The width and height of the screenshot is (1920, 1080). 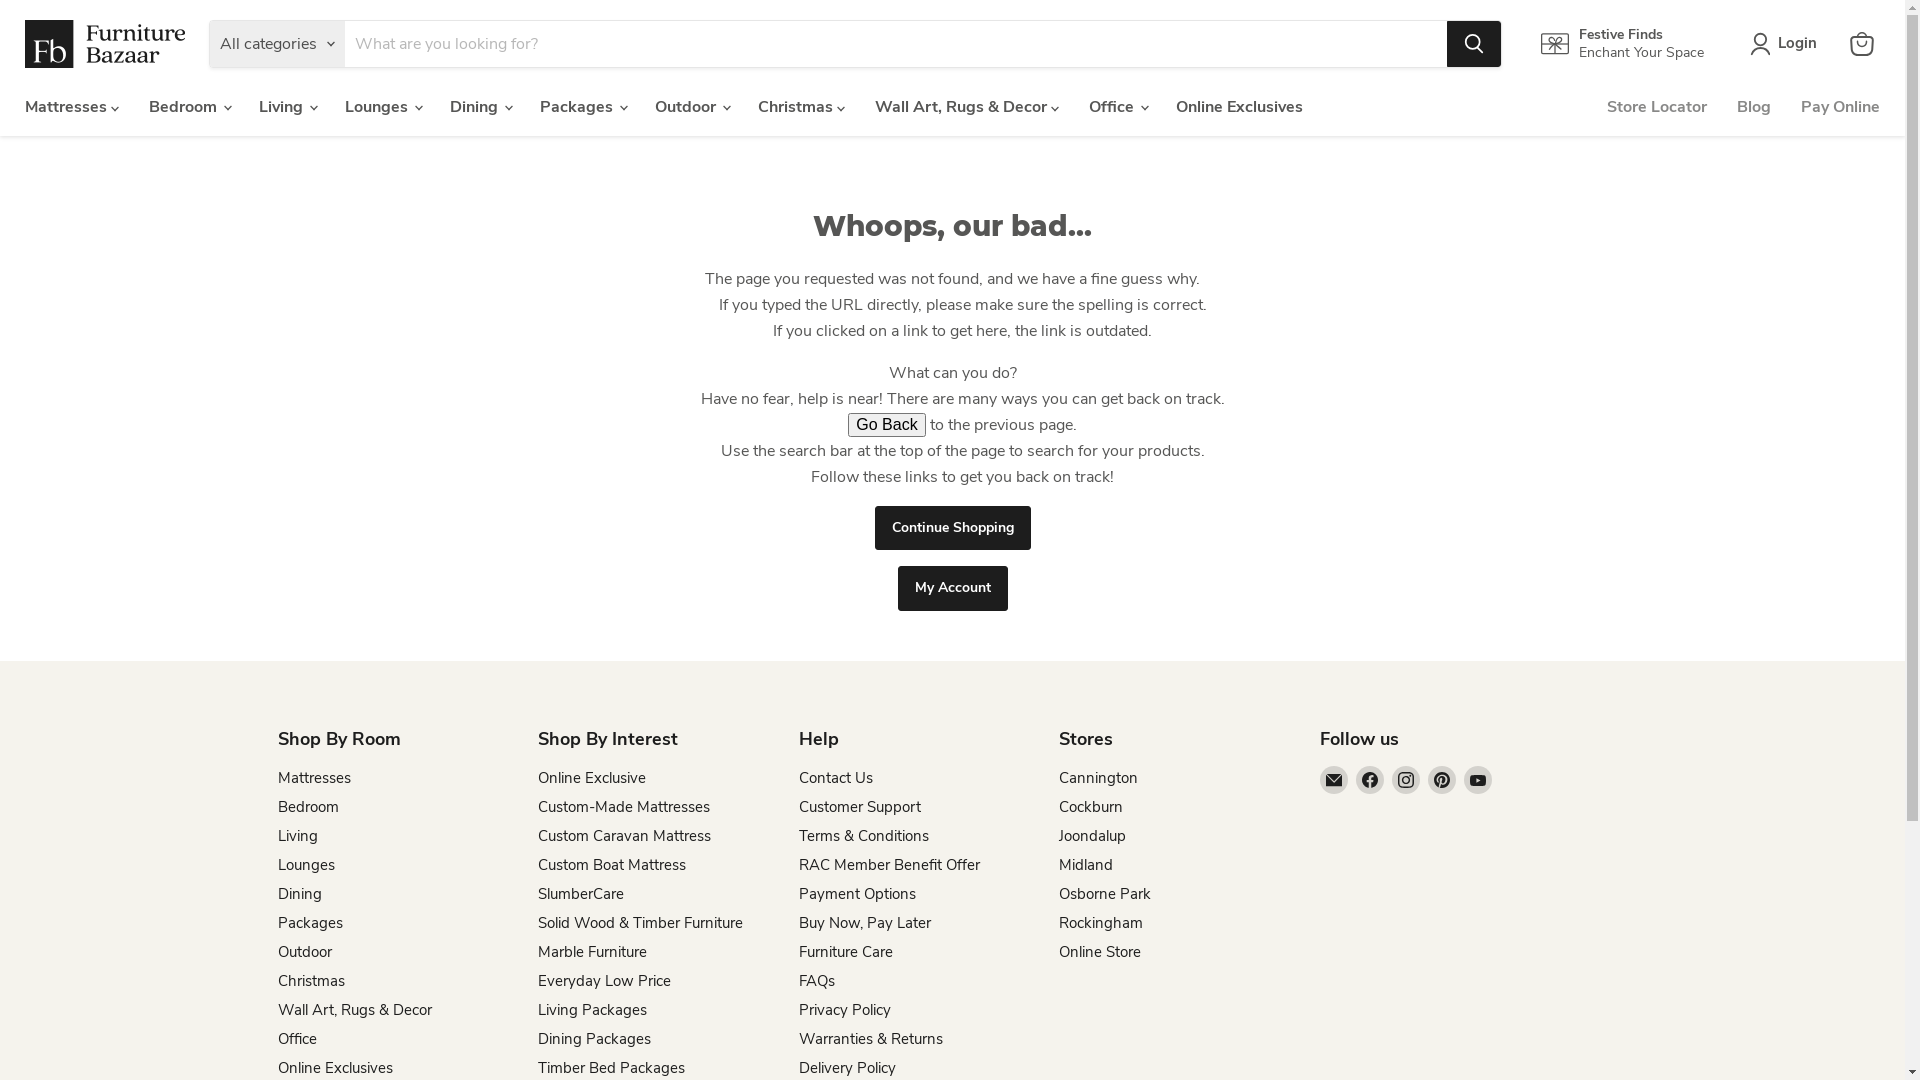 I want to click on Joondalup, so click(x=1092, y=836).